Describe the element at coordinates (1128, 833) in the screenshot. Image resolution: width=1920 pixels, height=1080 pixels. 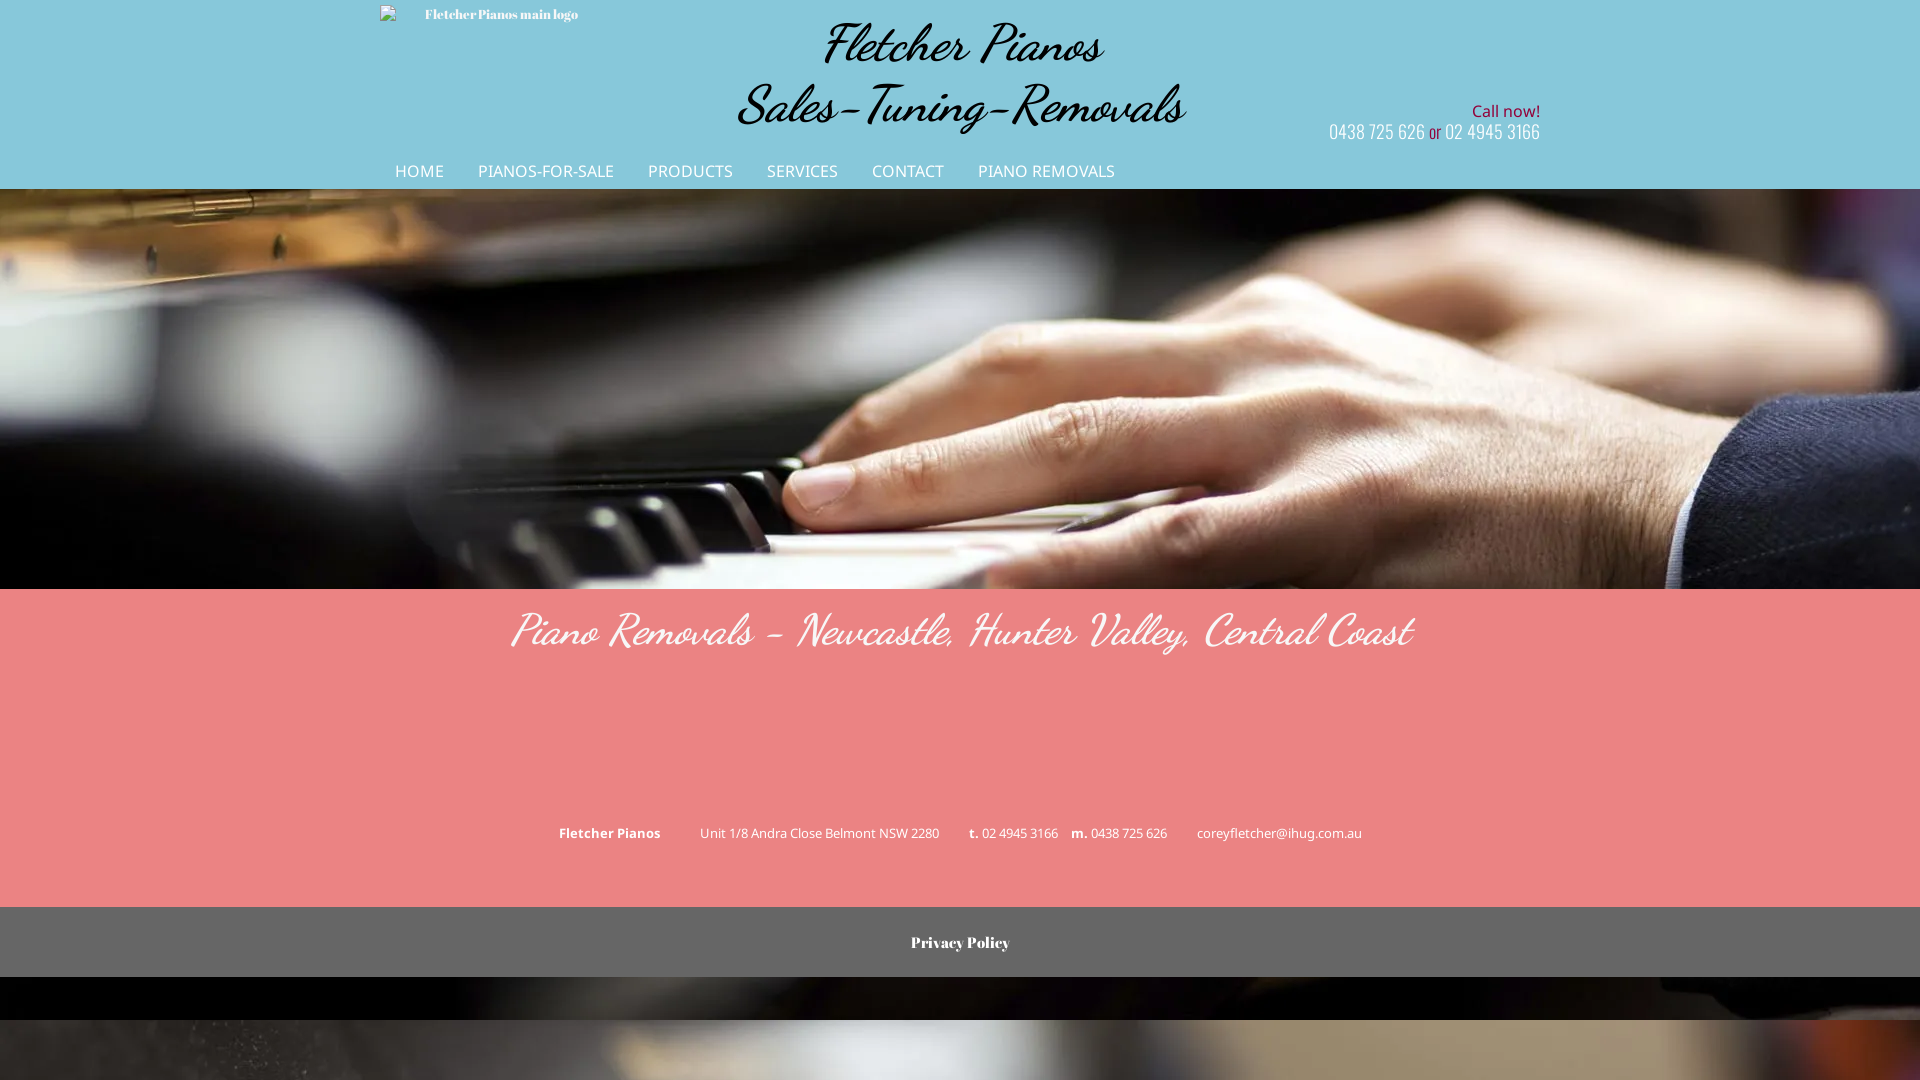
I see `0438 725 626` at that location.